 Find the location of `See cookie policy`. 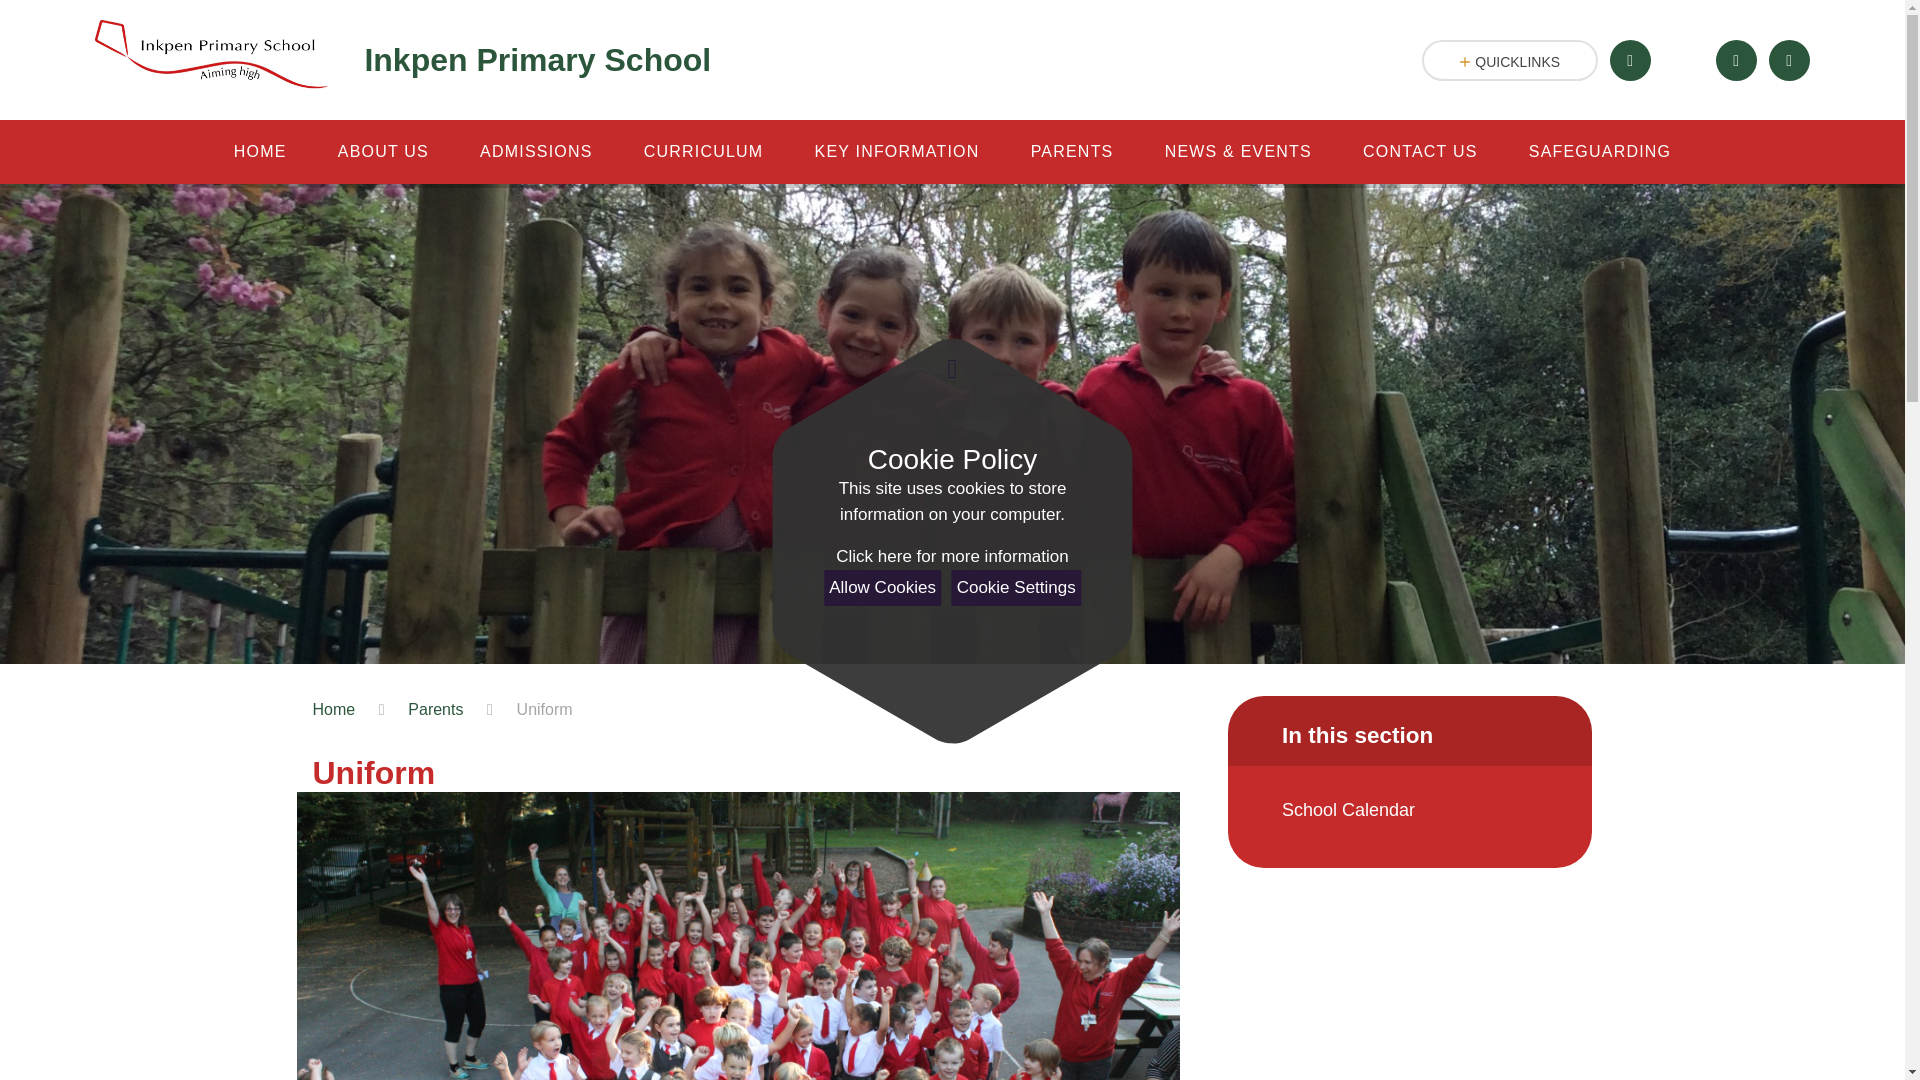

See cookie policy is located at coordinates (951, 557).